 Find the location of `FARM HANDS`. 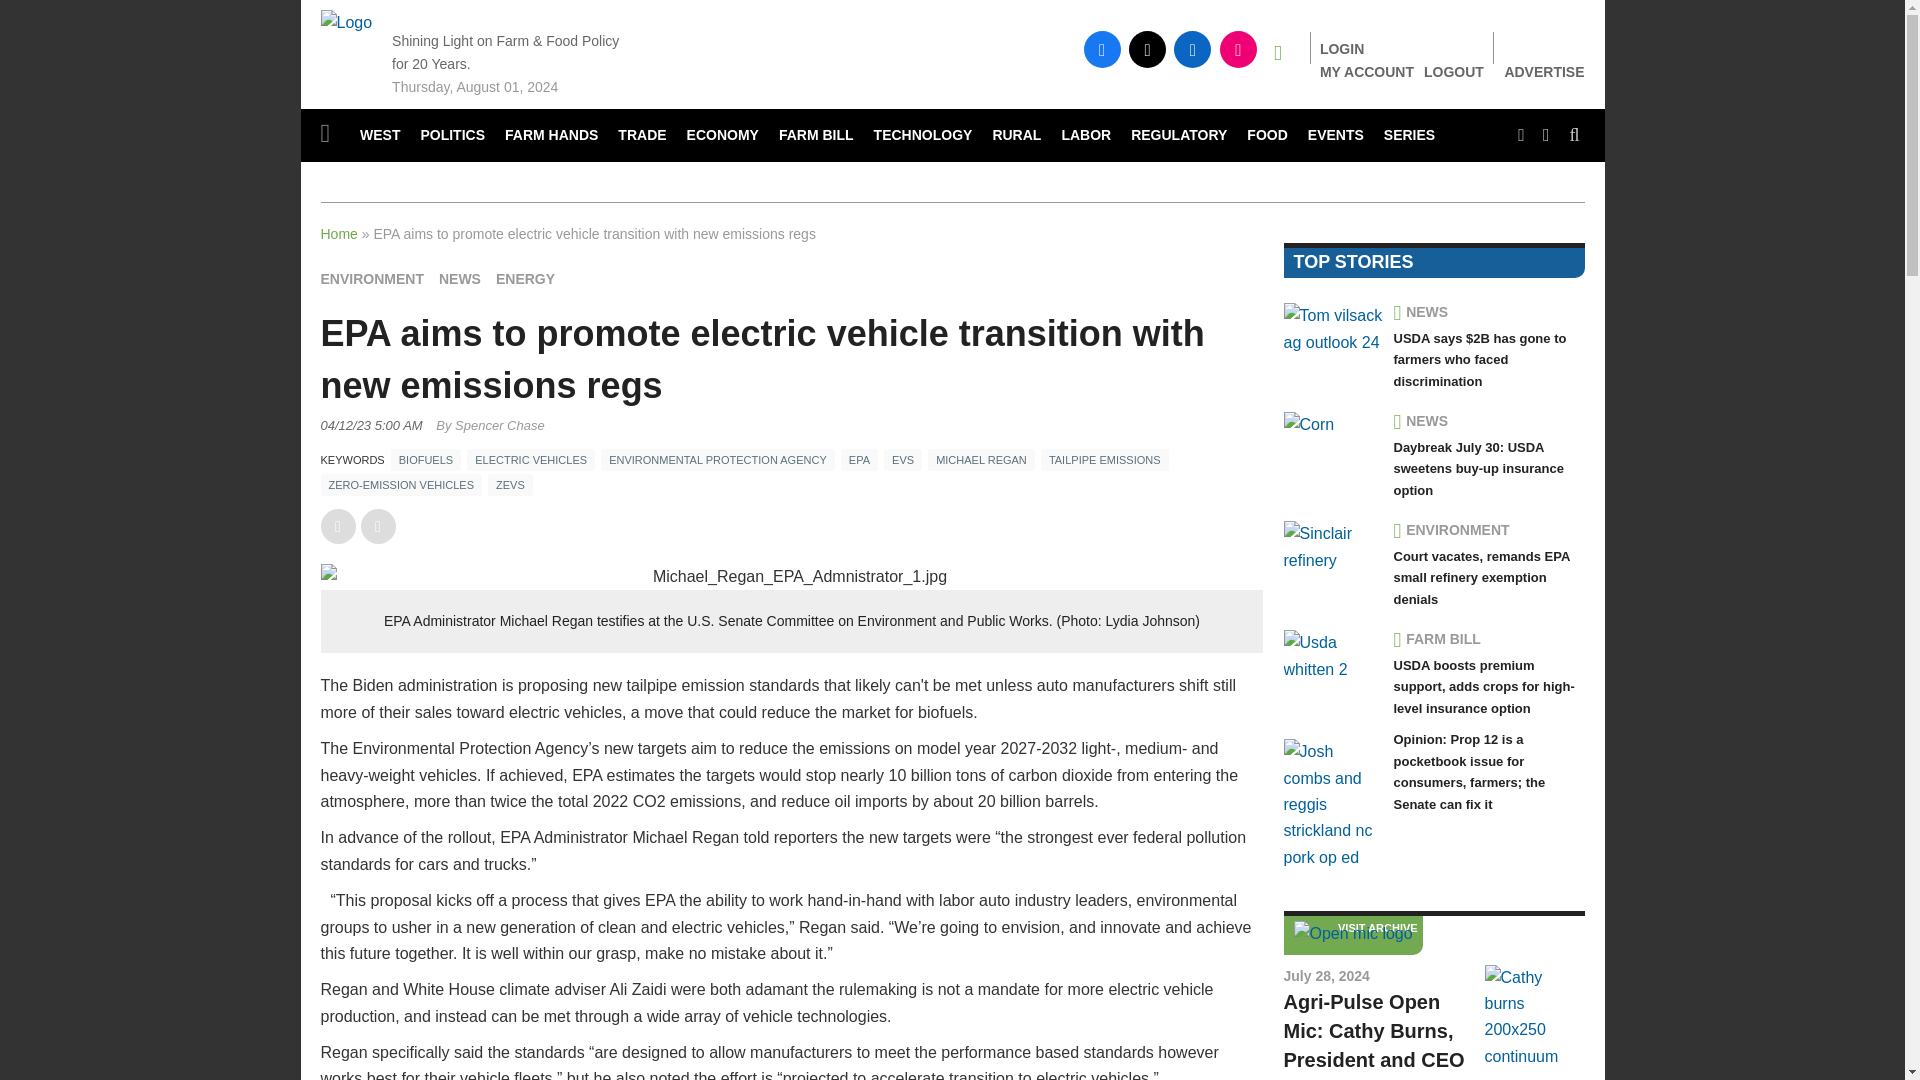

FARM HANDS is located at coordinates (552, 136).